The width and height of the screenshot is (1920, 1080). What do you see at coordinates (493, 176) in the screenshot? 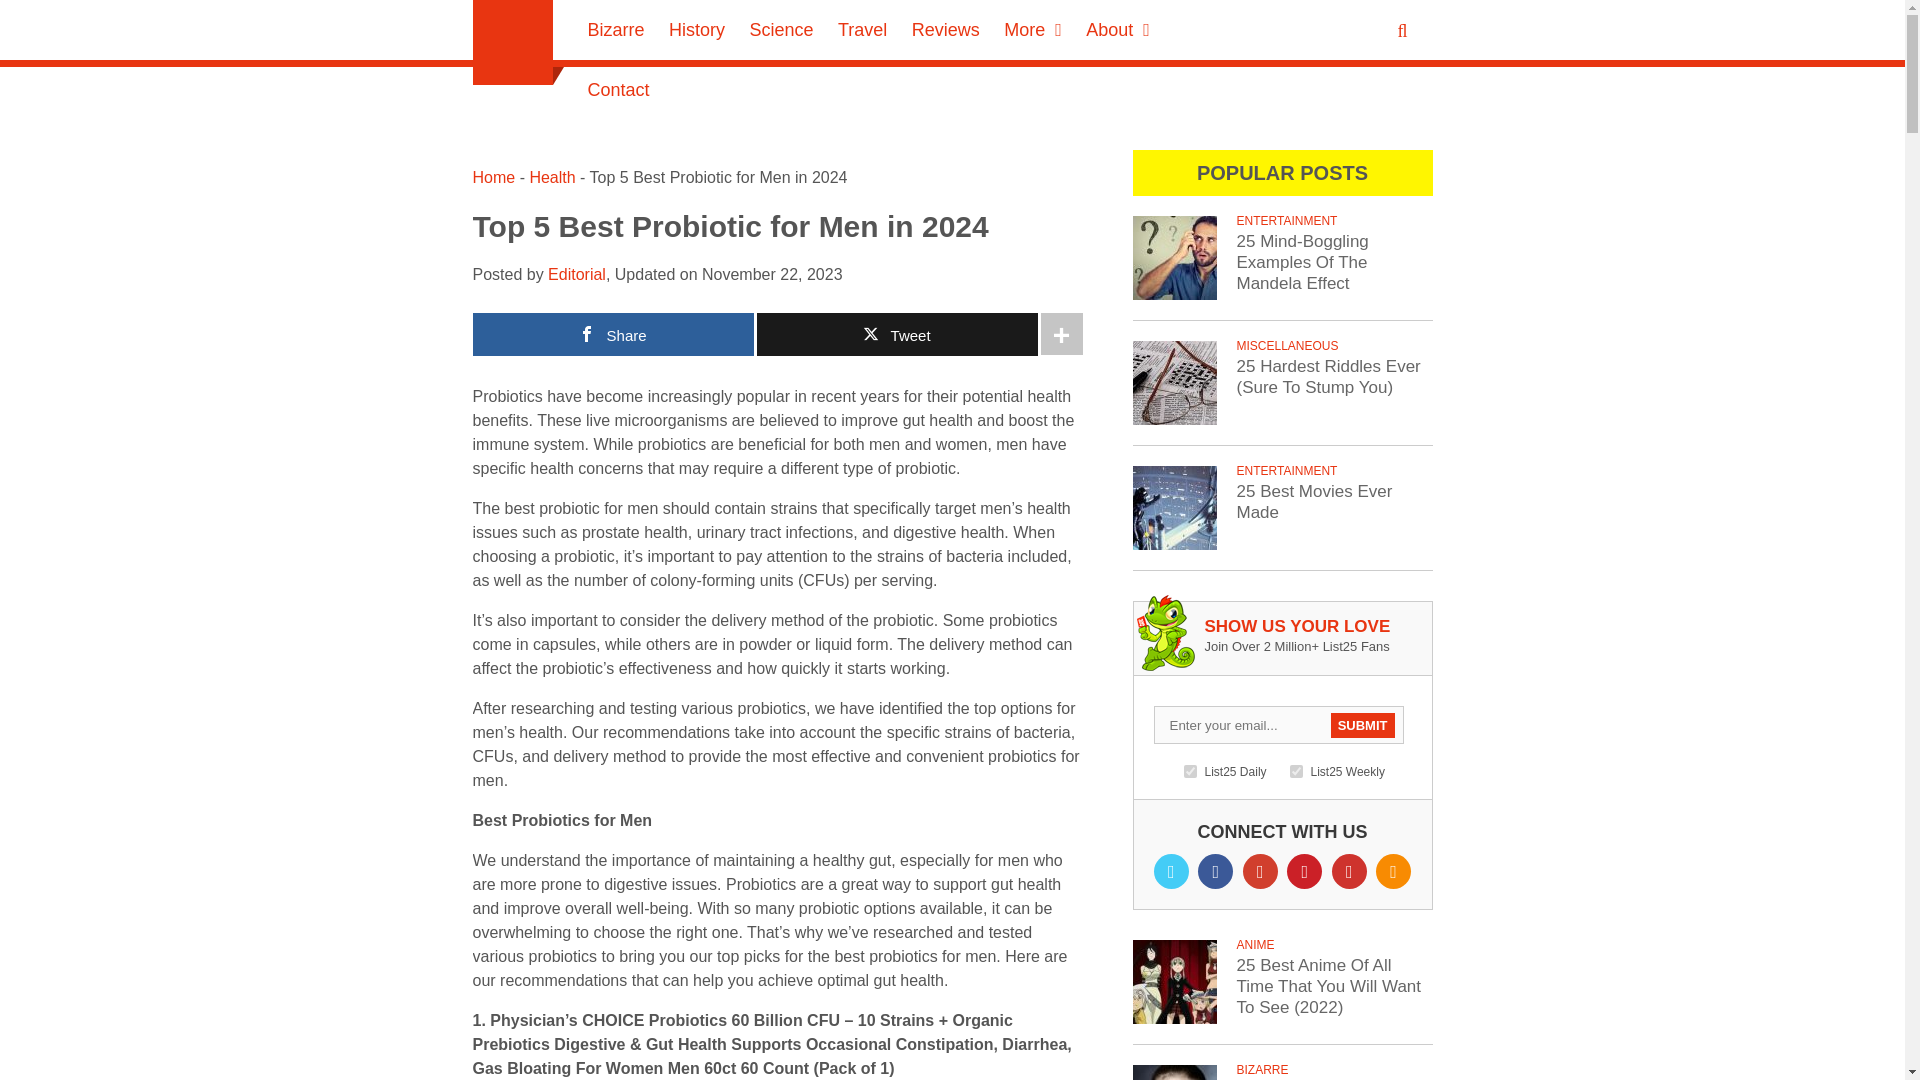
I see `Home` at bounding box center [493, 176].